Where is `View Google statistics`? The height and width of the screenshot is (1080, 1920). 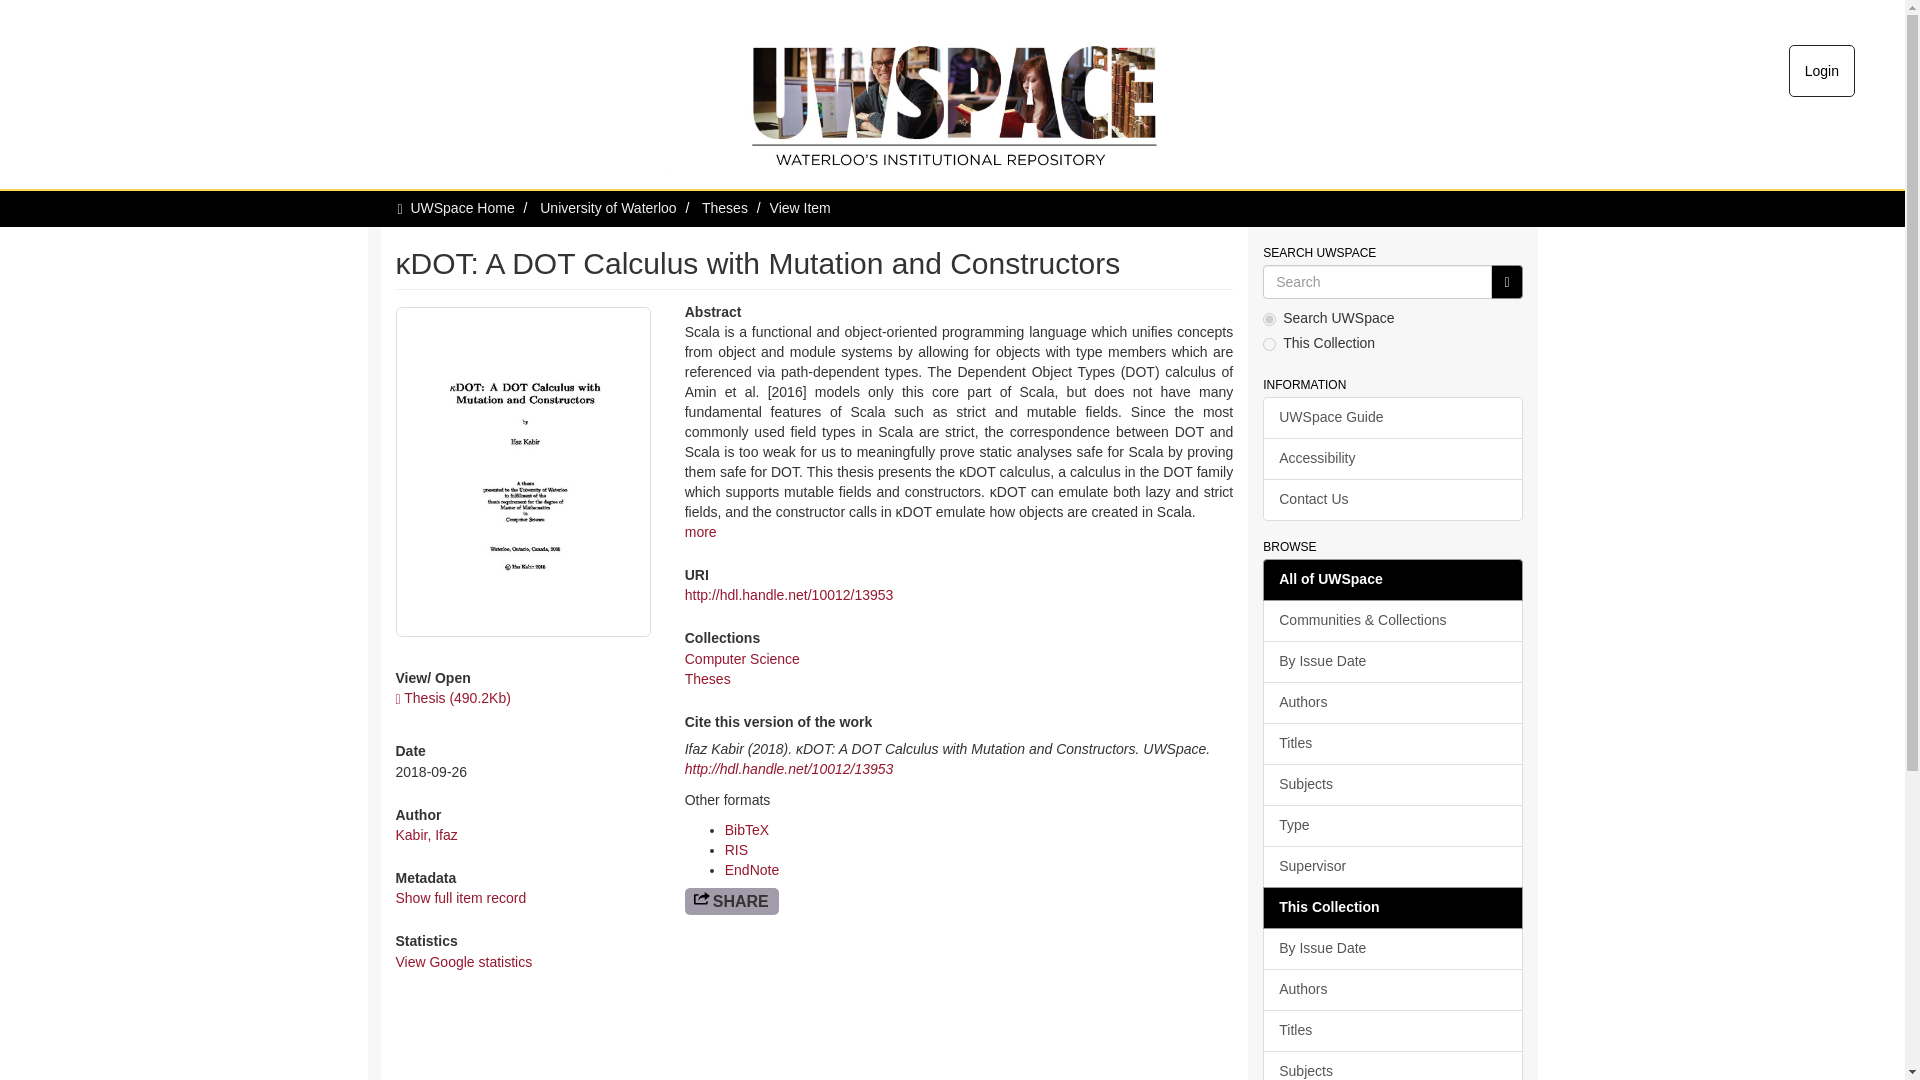 View Google statistics is located at coordinates (464, 961).